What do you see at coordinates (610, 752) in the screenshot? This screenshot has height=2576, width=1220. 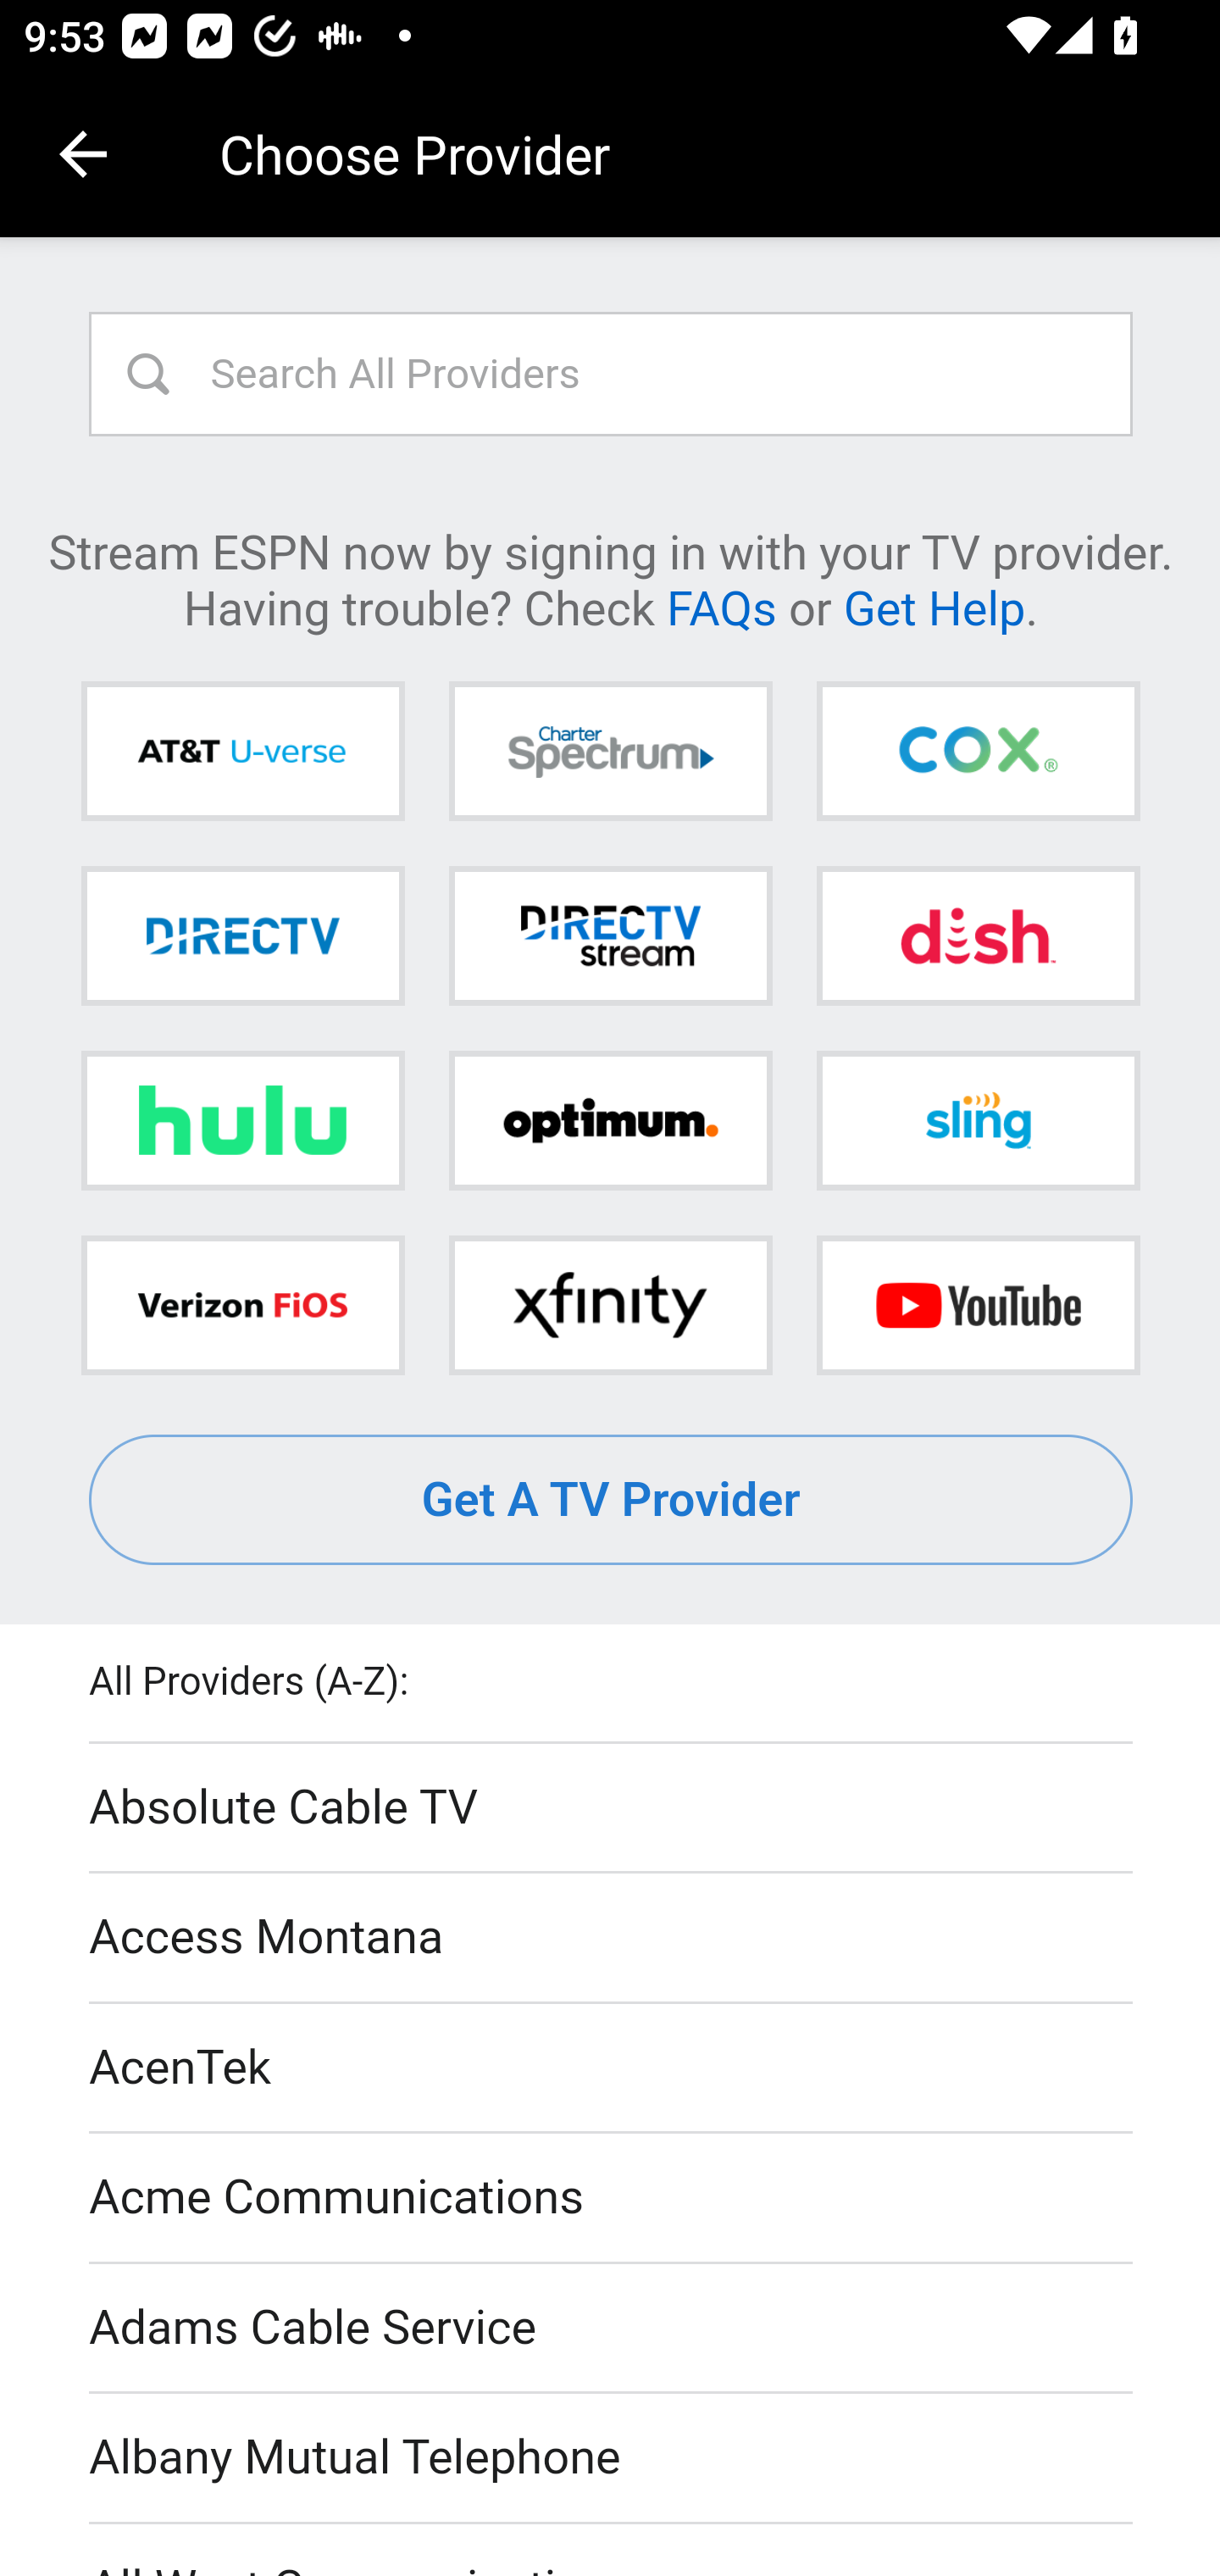 I see `Charter Spectrum` at bounding box center [610, 752].